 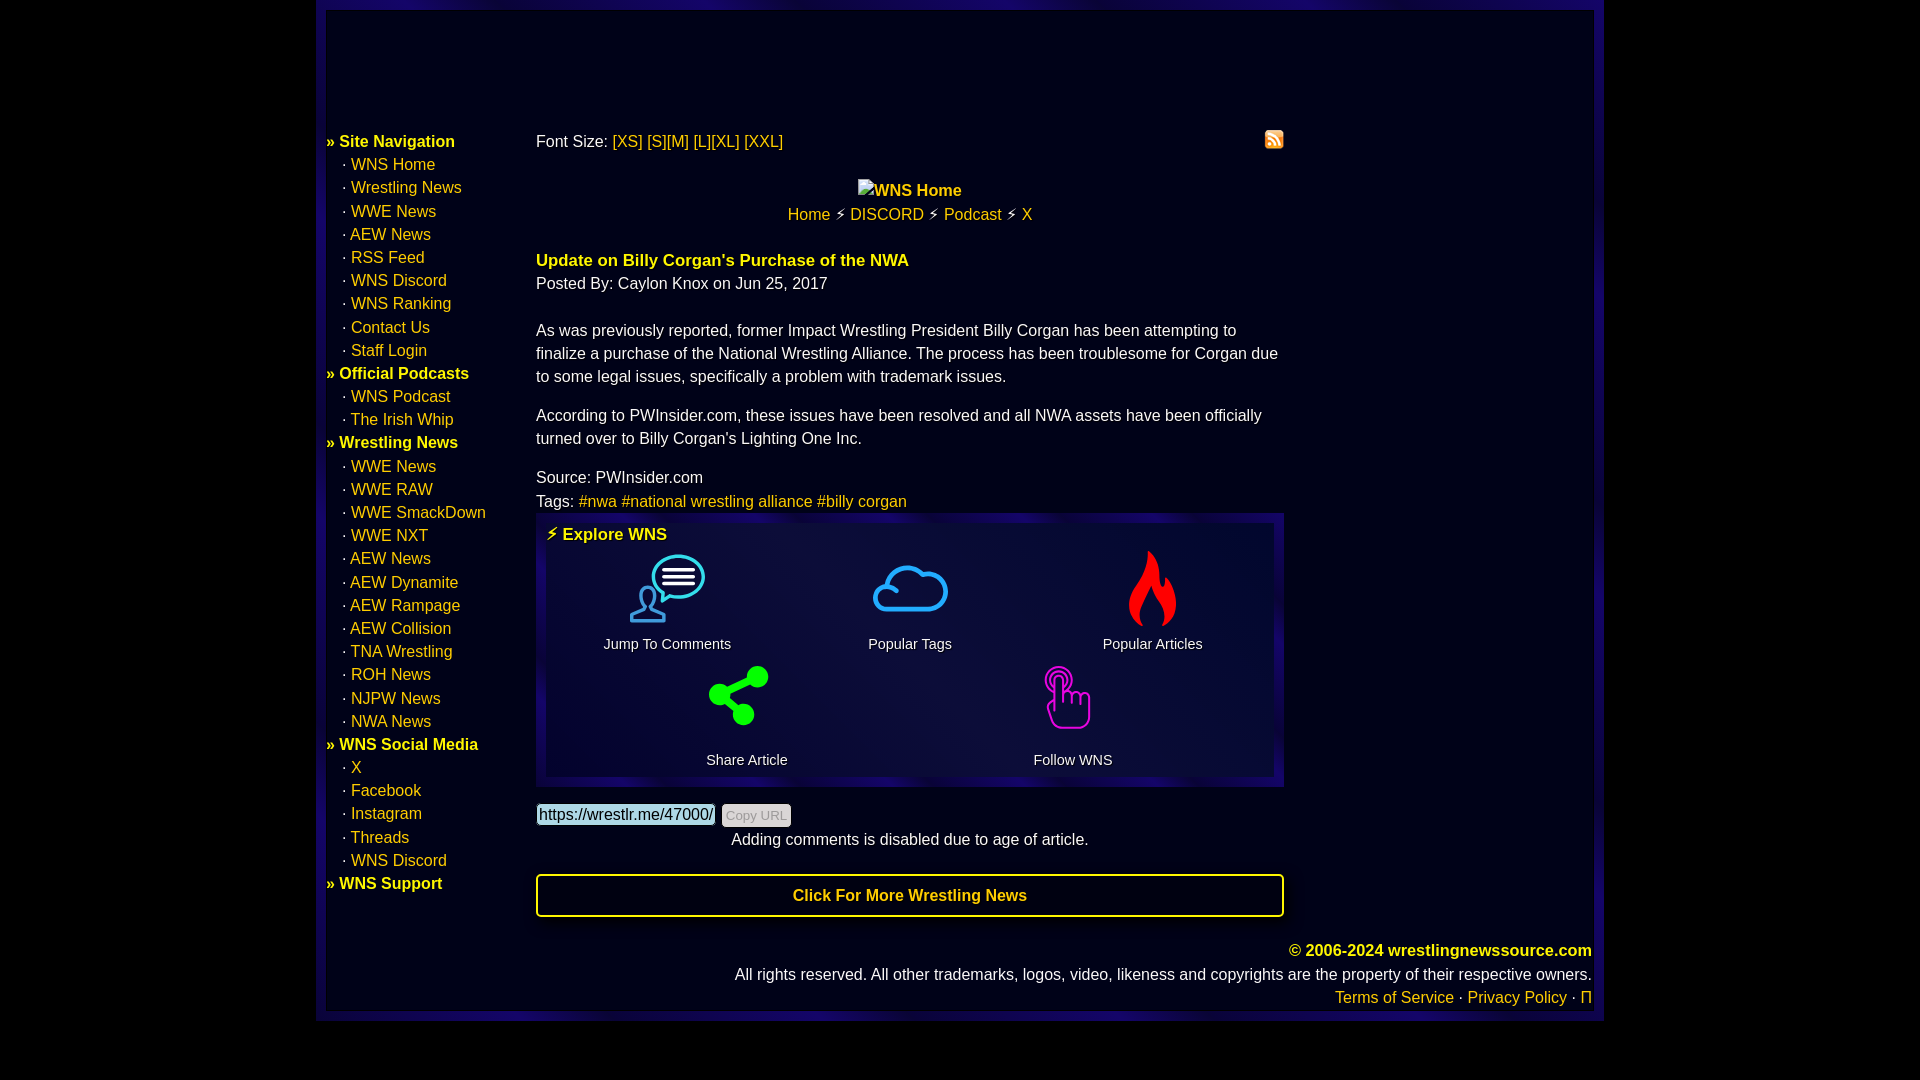 I want to click on WNS Ranking, so click(x=401, y=303).